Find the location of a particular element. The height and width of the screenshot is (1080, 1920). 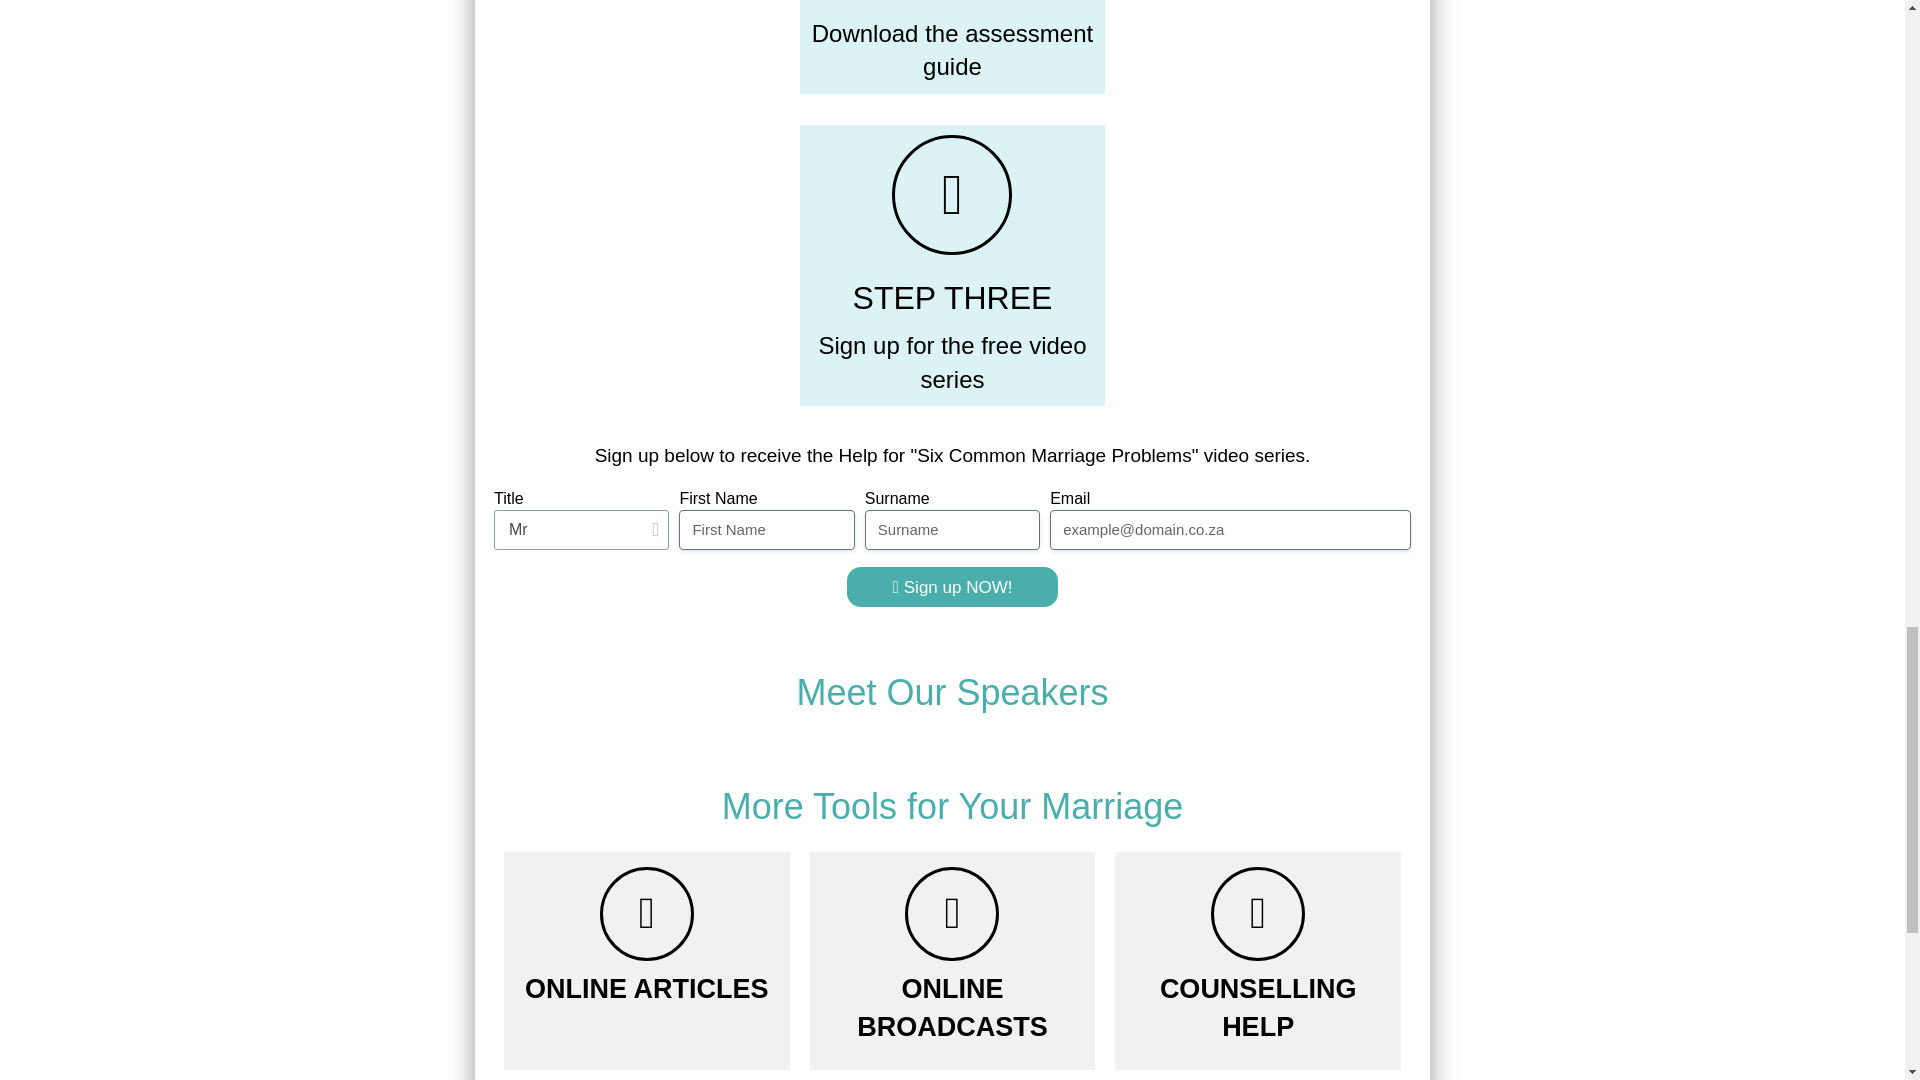

Sign up NOW! is located at coordinates (952, 586).